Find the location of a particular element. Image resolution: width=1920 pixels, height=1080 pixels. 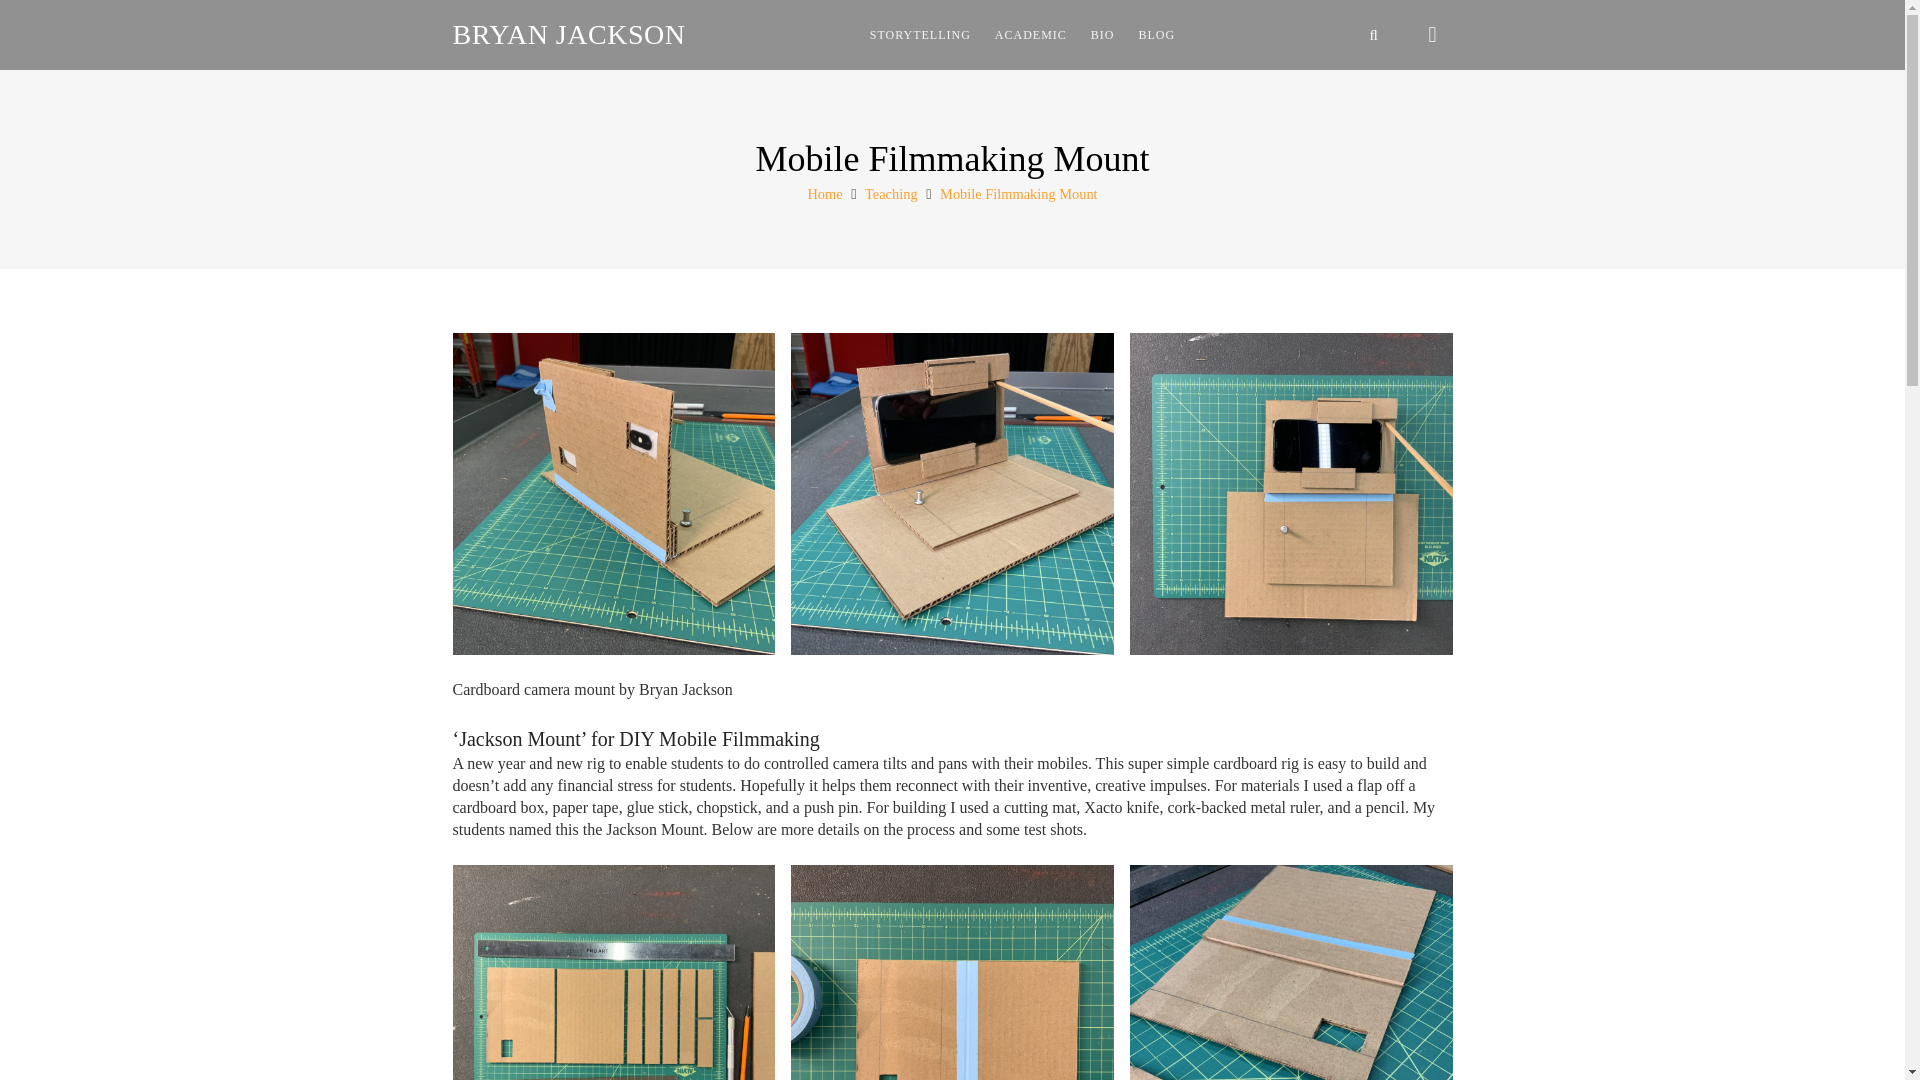

STORYTELLING is located at coordinates (920, 34).